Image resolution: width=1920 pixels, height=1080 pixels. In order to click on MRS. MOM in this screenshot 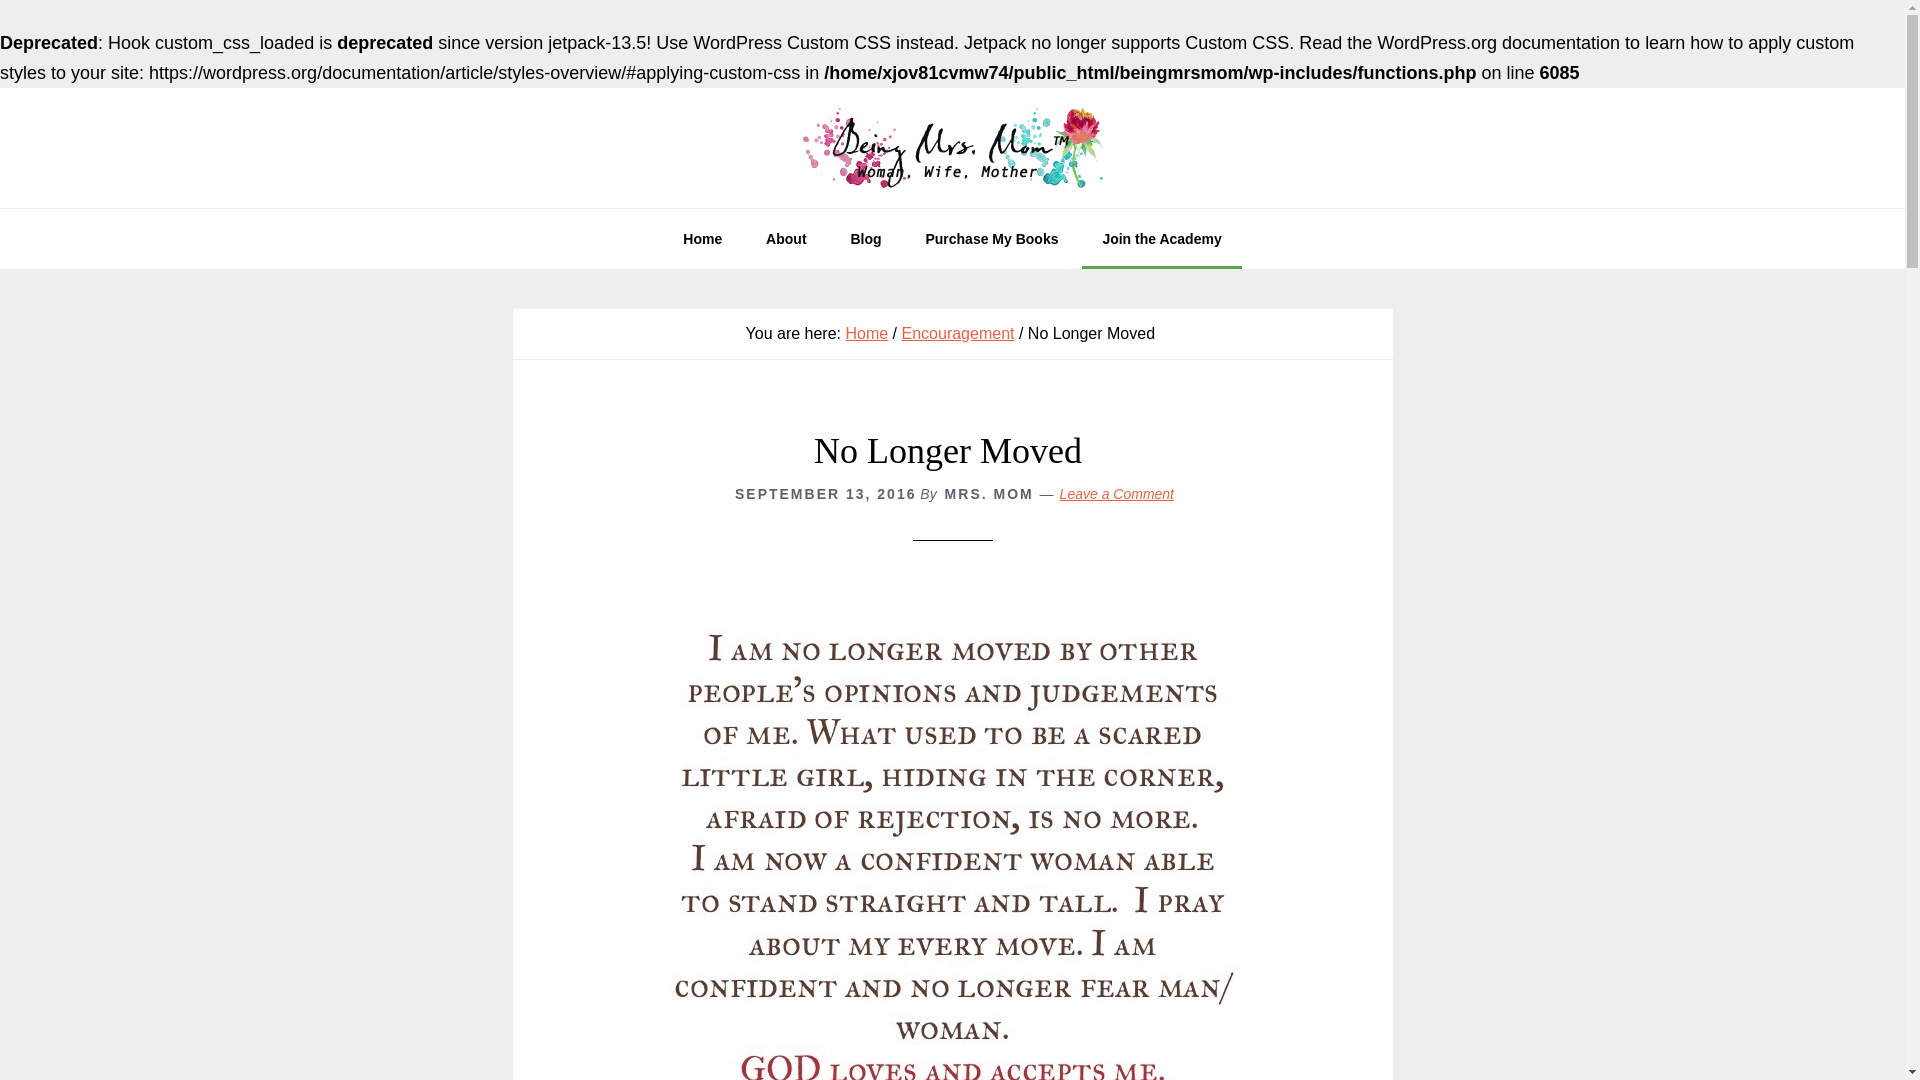, I will do `click(989, 494)`.